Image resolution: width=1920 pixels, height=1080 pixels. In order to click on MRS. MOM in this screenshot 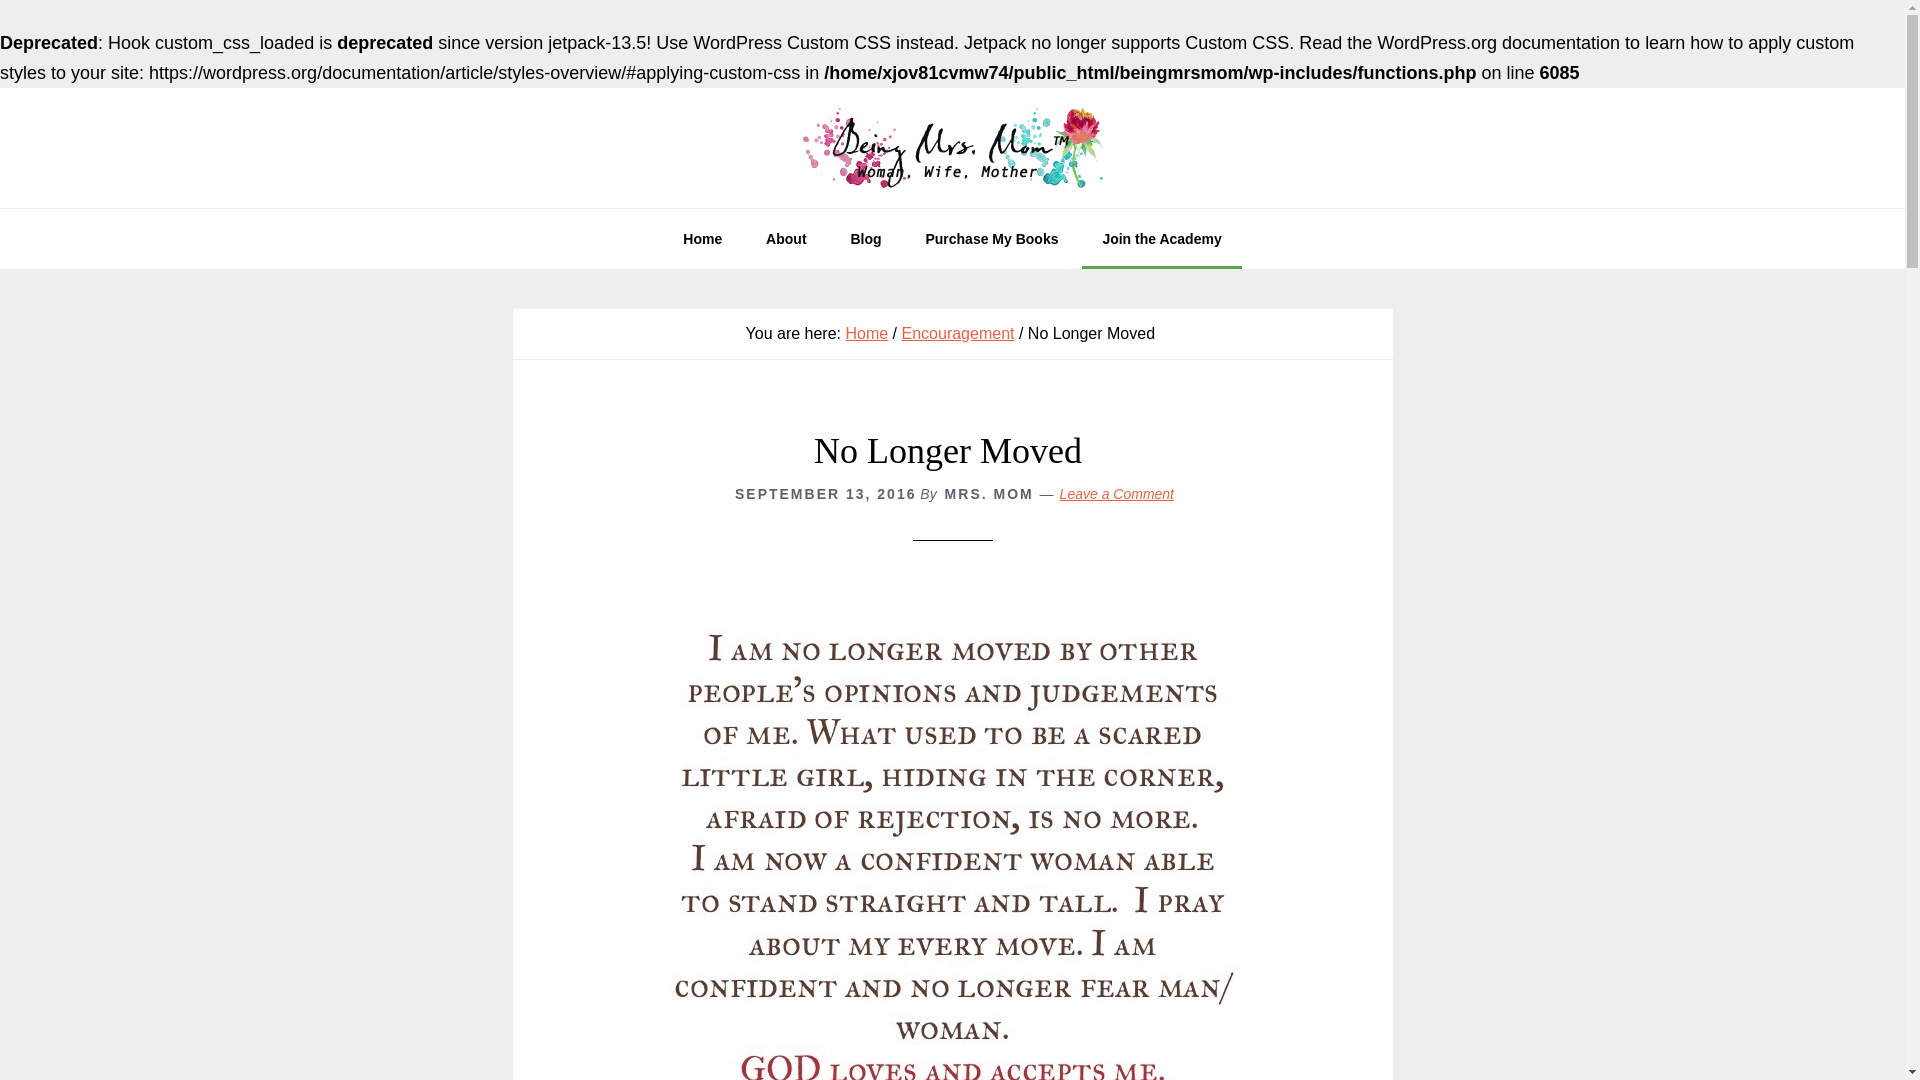, I will do `click(989, 494)`.